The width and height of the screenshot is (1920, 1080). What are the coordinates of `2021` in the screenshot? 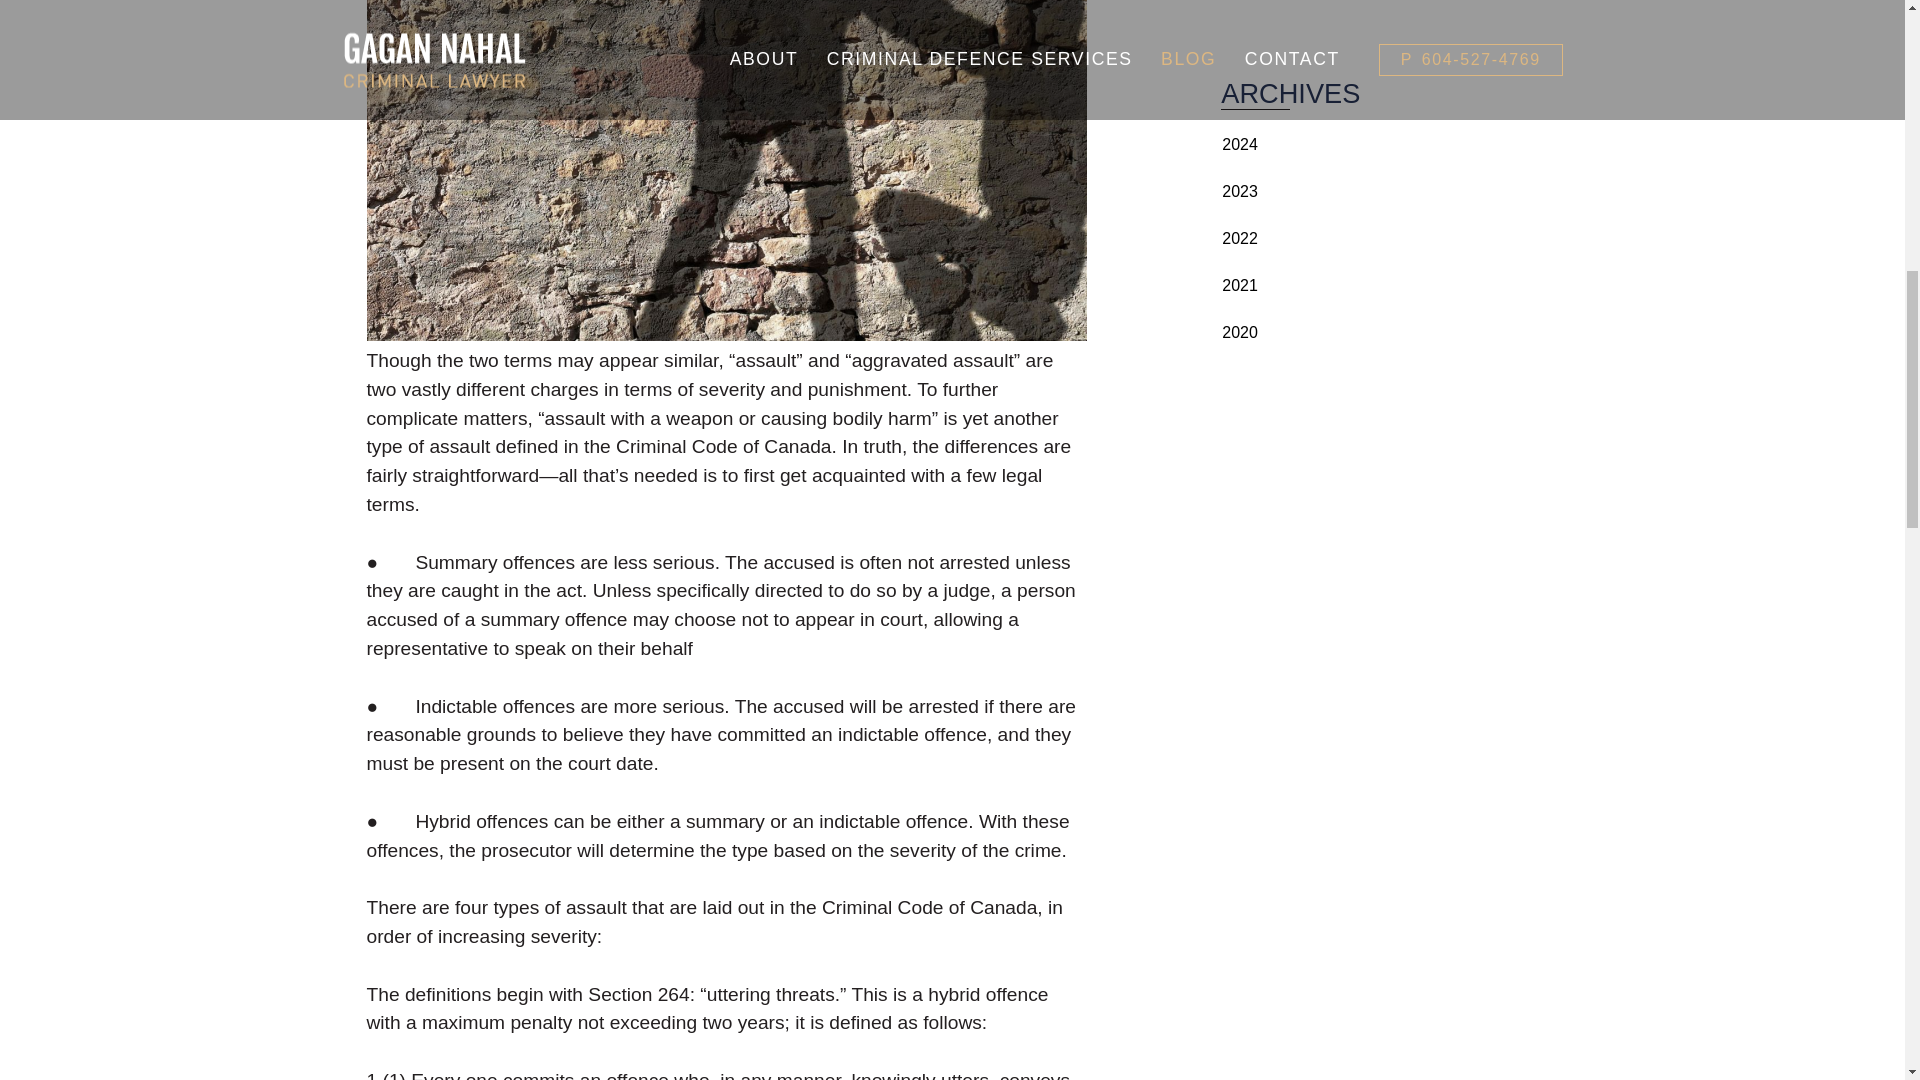 It's located at (1239, 284).